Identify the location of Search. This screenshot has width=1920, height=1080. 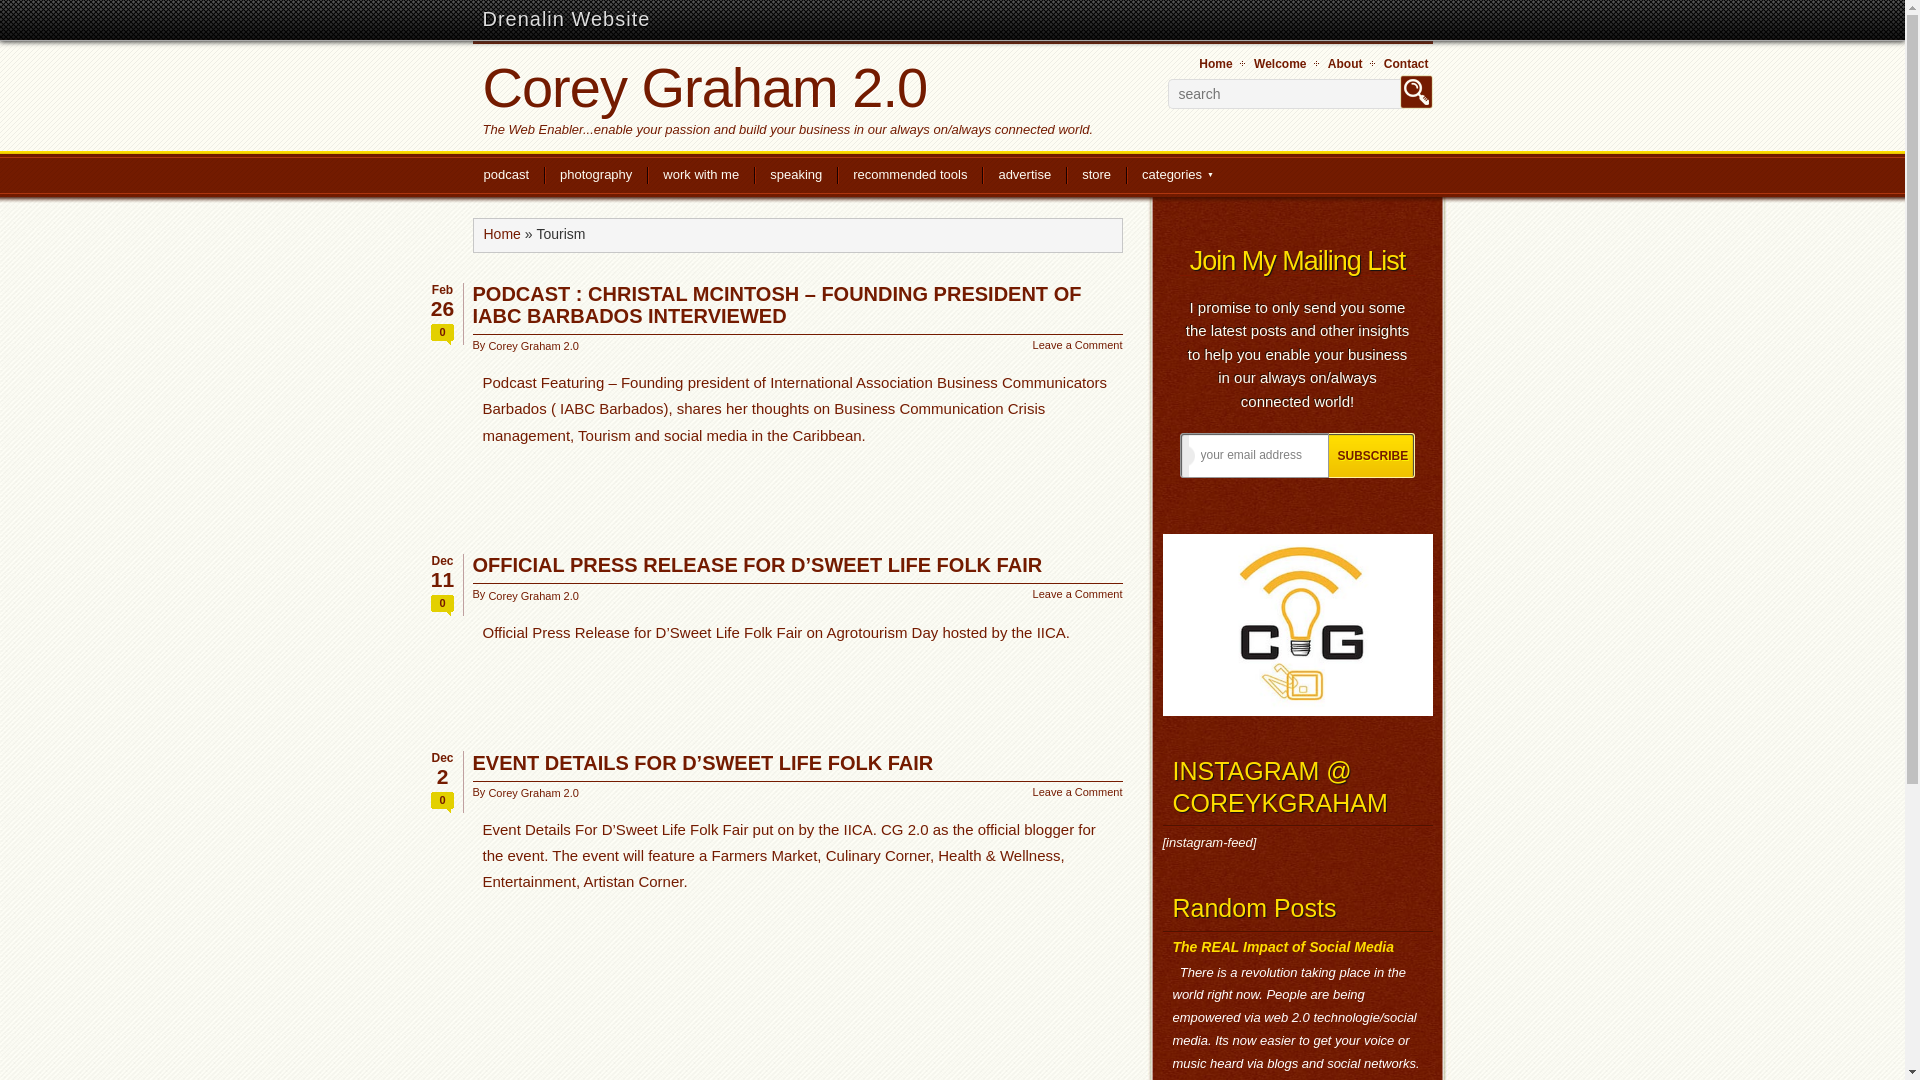
(1416, 92).